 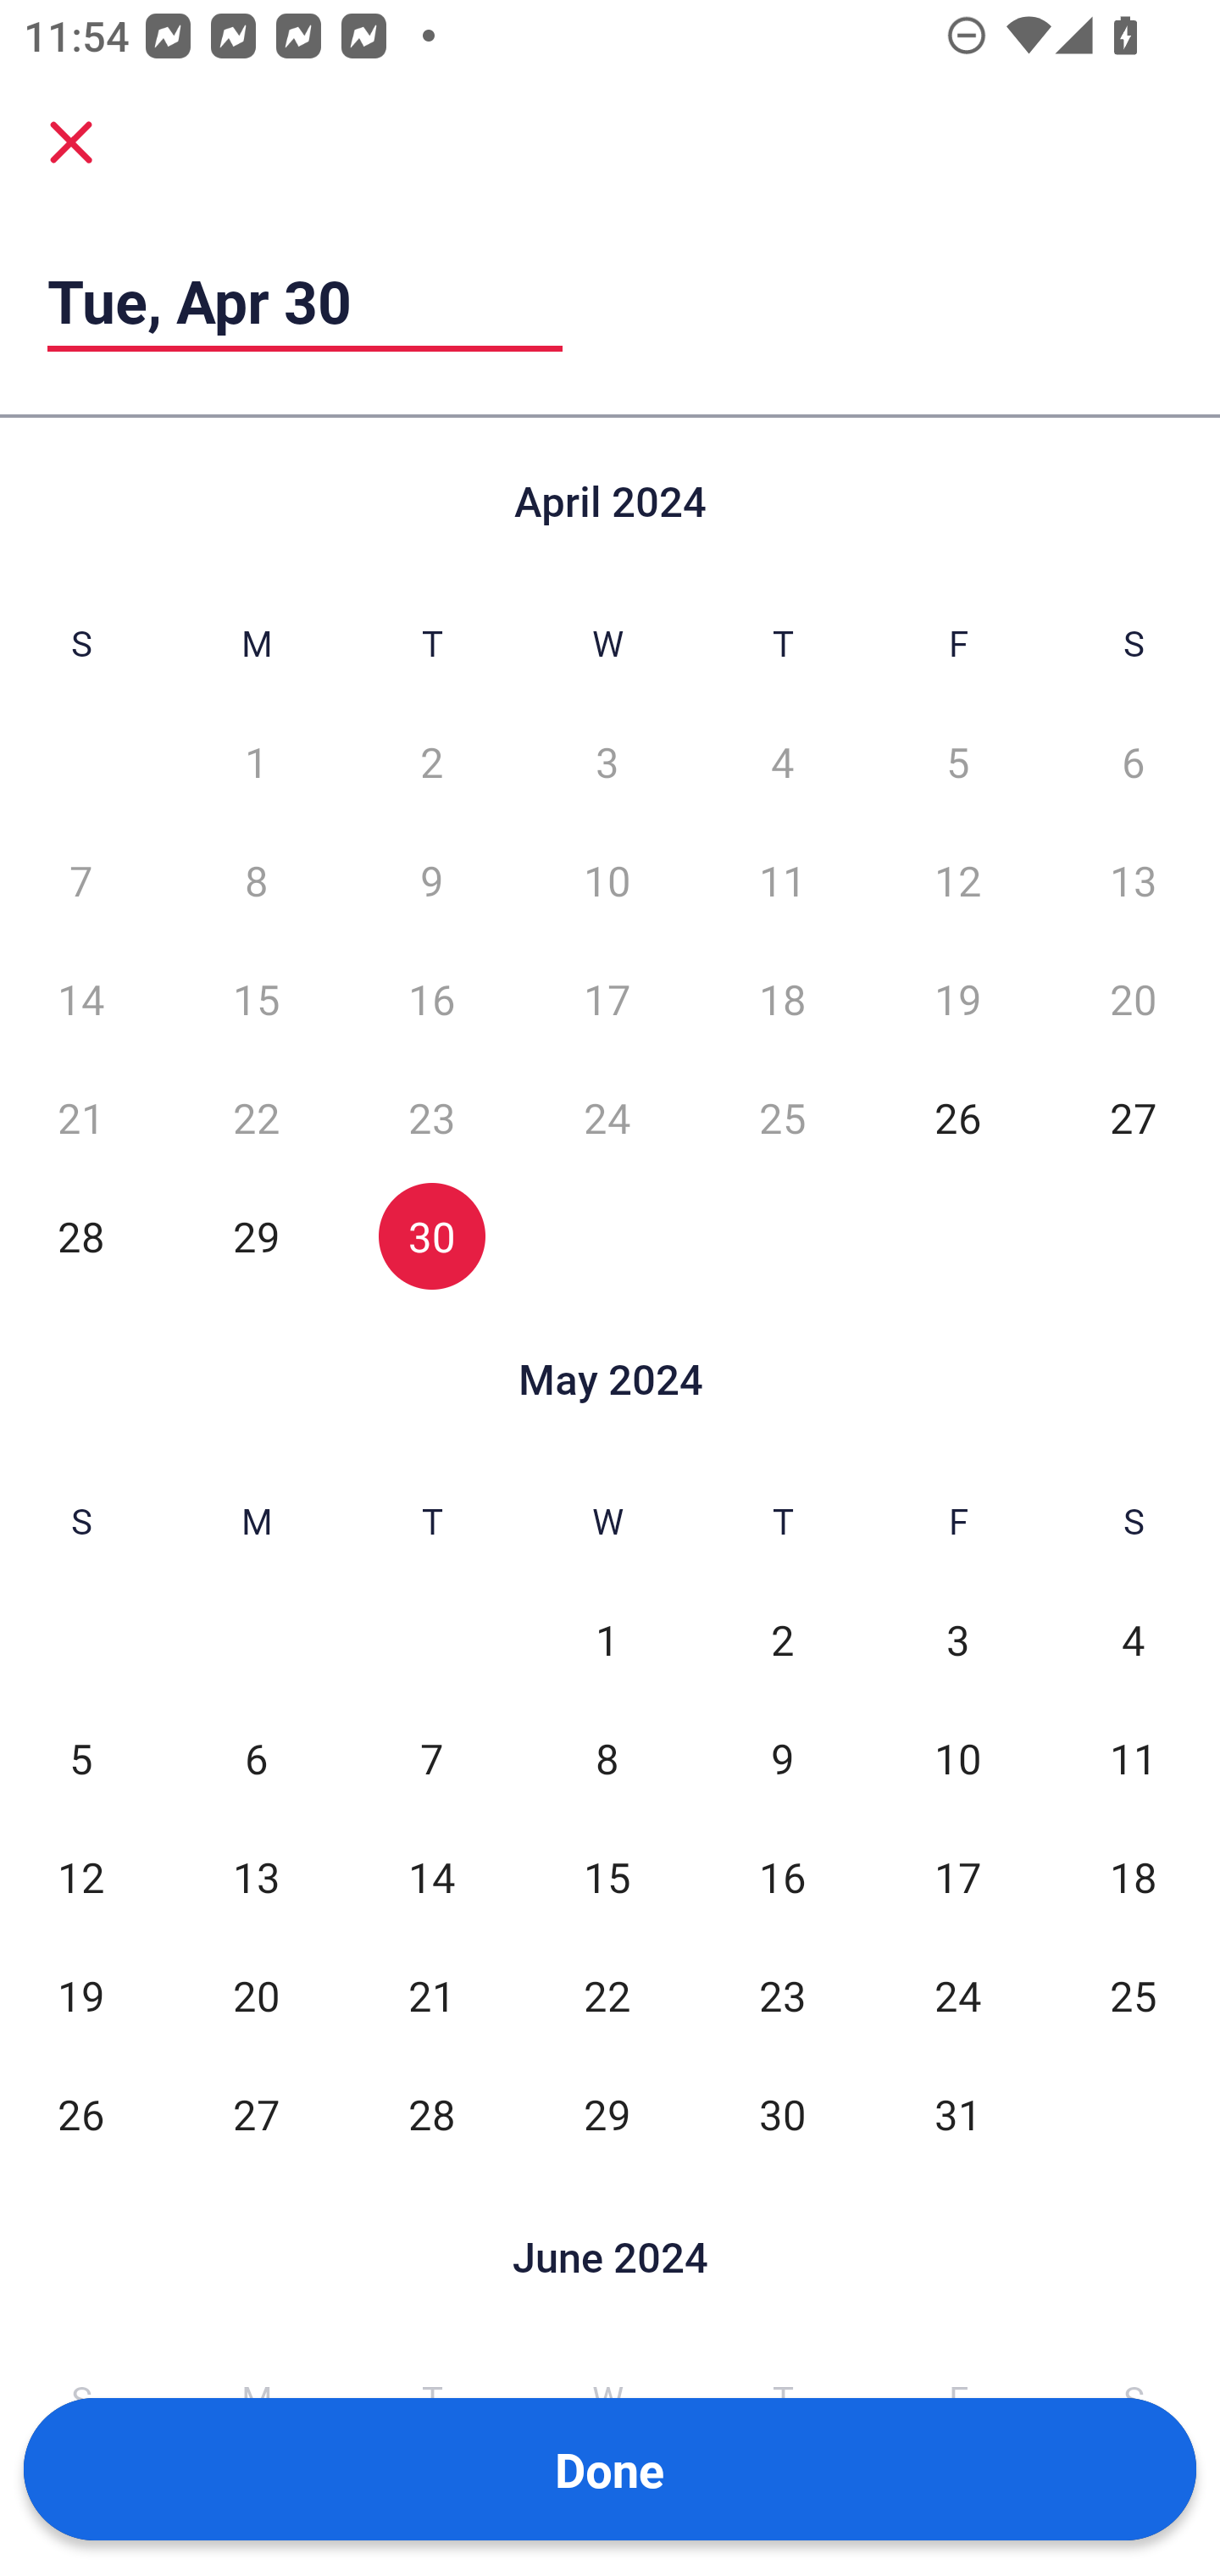 What do you see at coordinates (957, 1118) in the screenshot?
I see `26 Fri, Apr 26, Not Selected` at bounding box center [957, 1118].